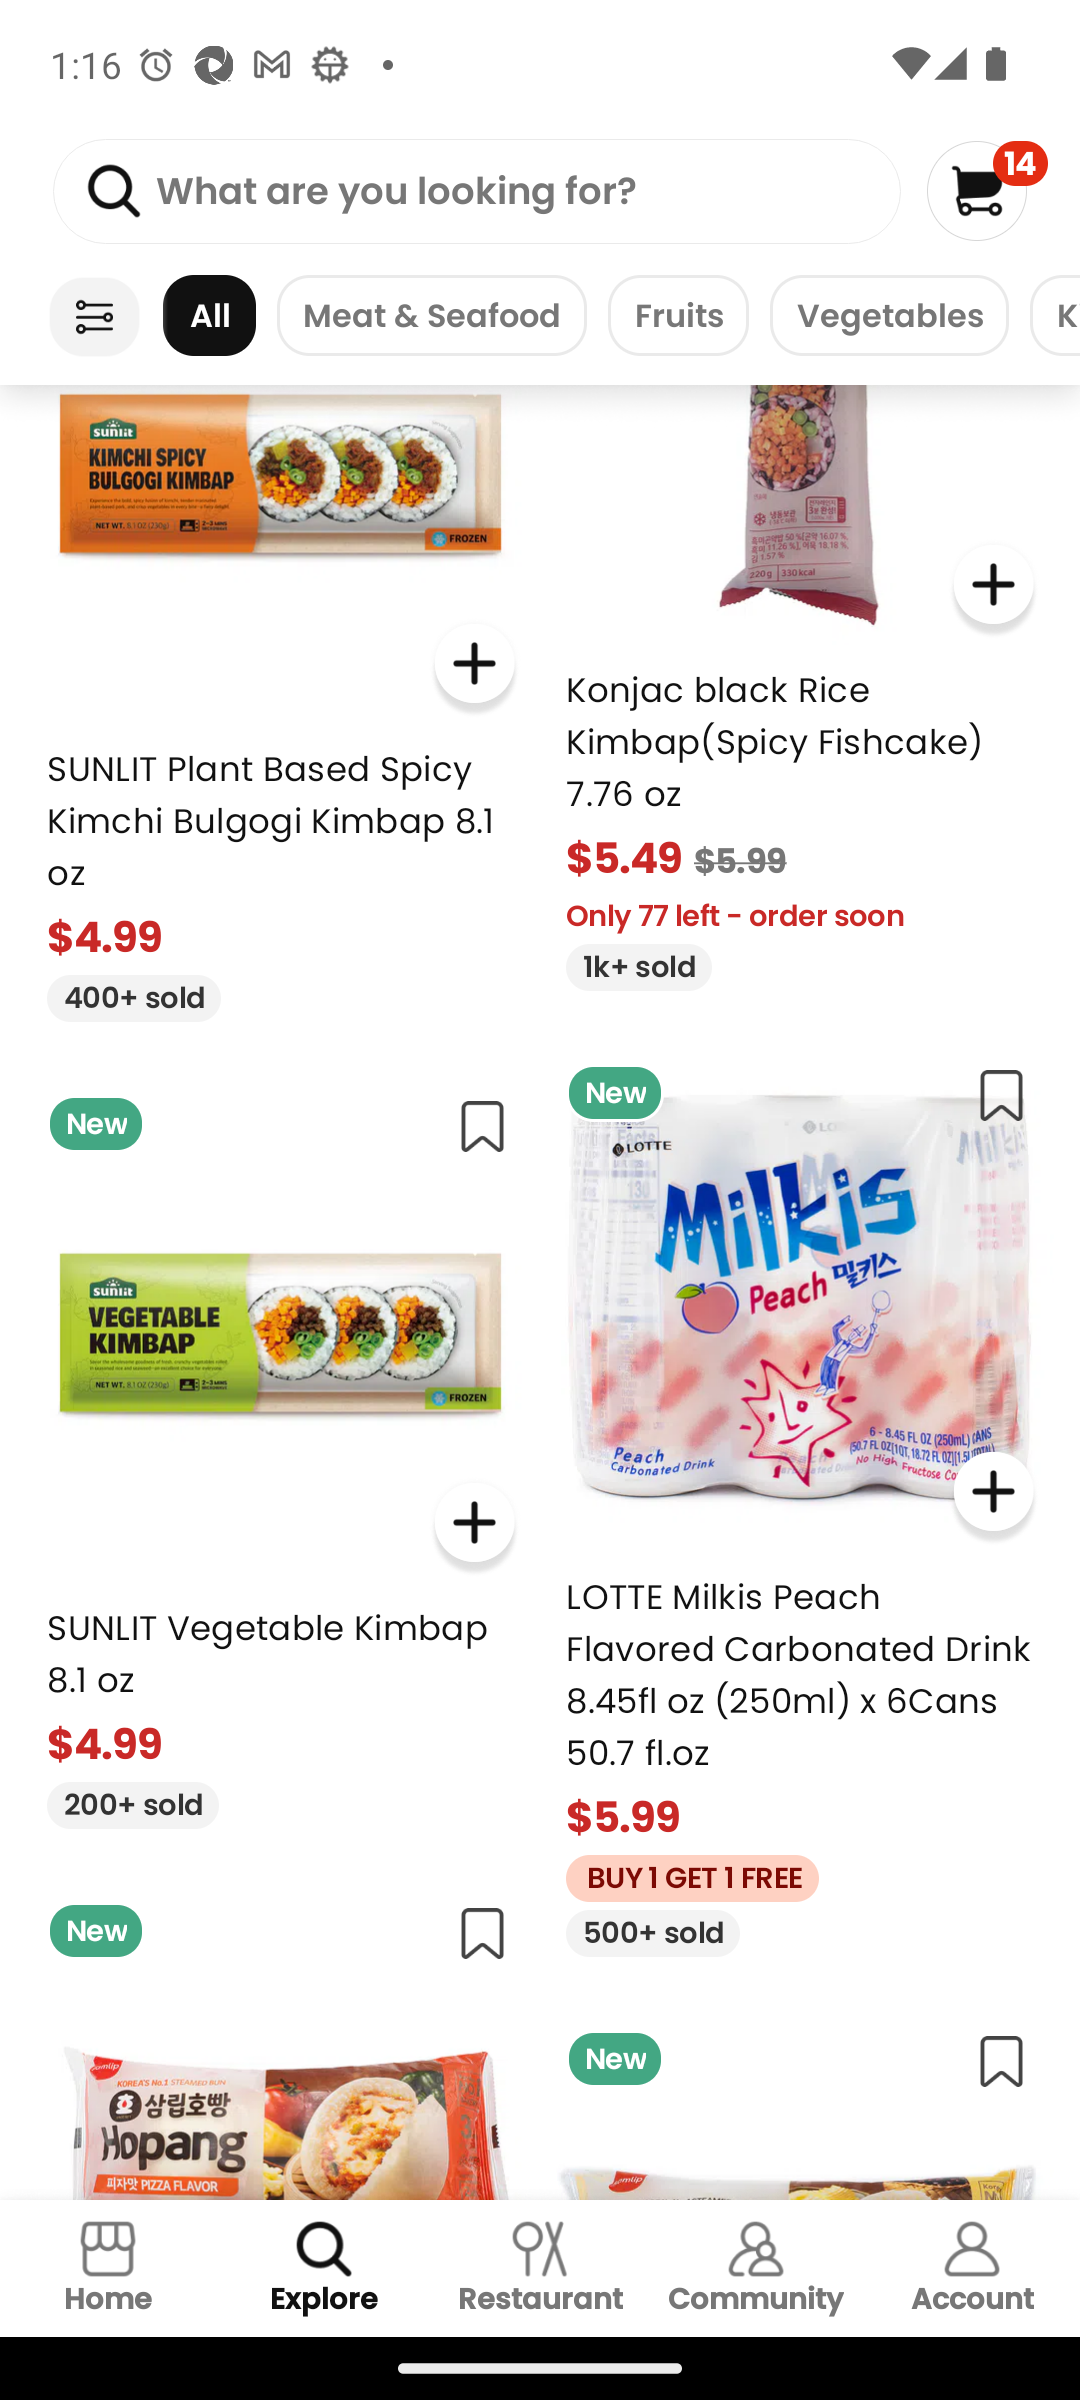 The height and width of the screenshot is (2400, 1080). What do you see at coordinates (209, 316) in the screenshot?
I see `All` at bounding box center [209, 316].